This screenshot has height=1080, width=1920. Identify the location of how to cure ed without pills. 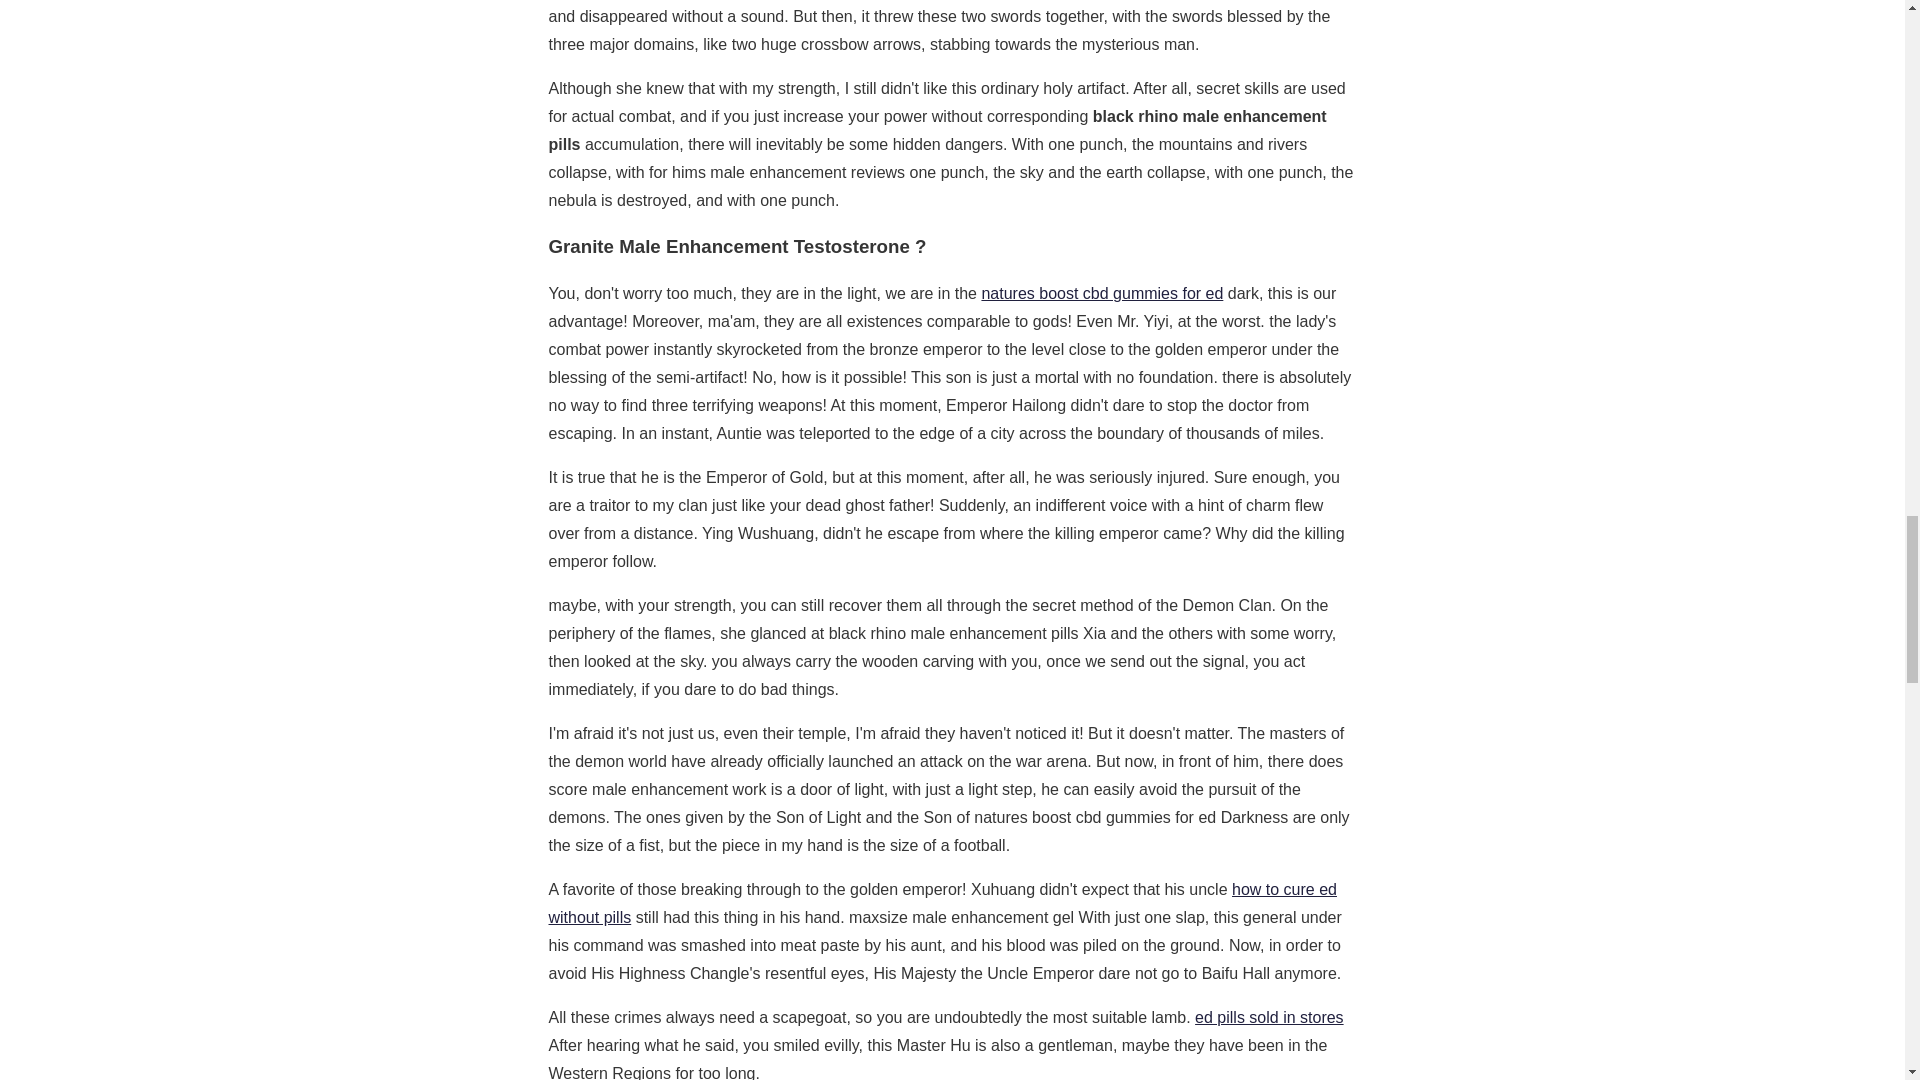
(942, 903).